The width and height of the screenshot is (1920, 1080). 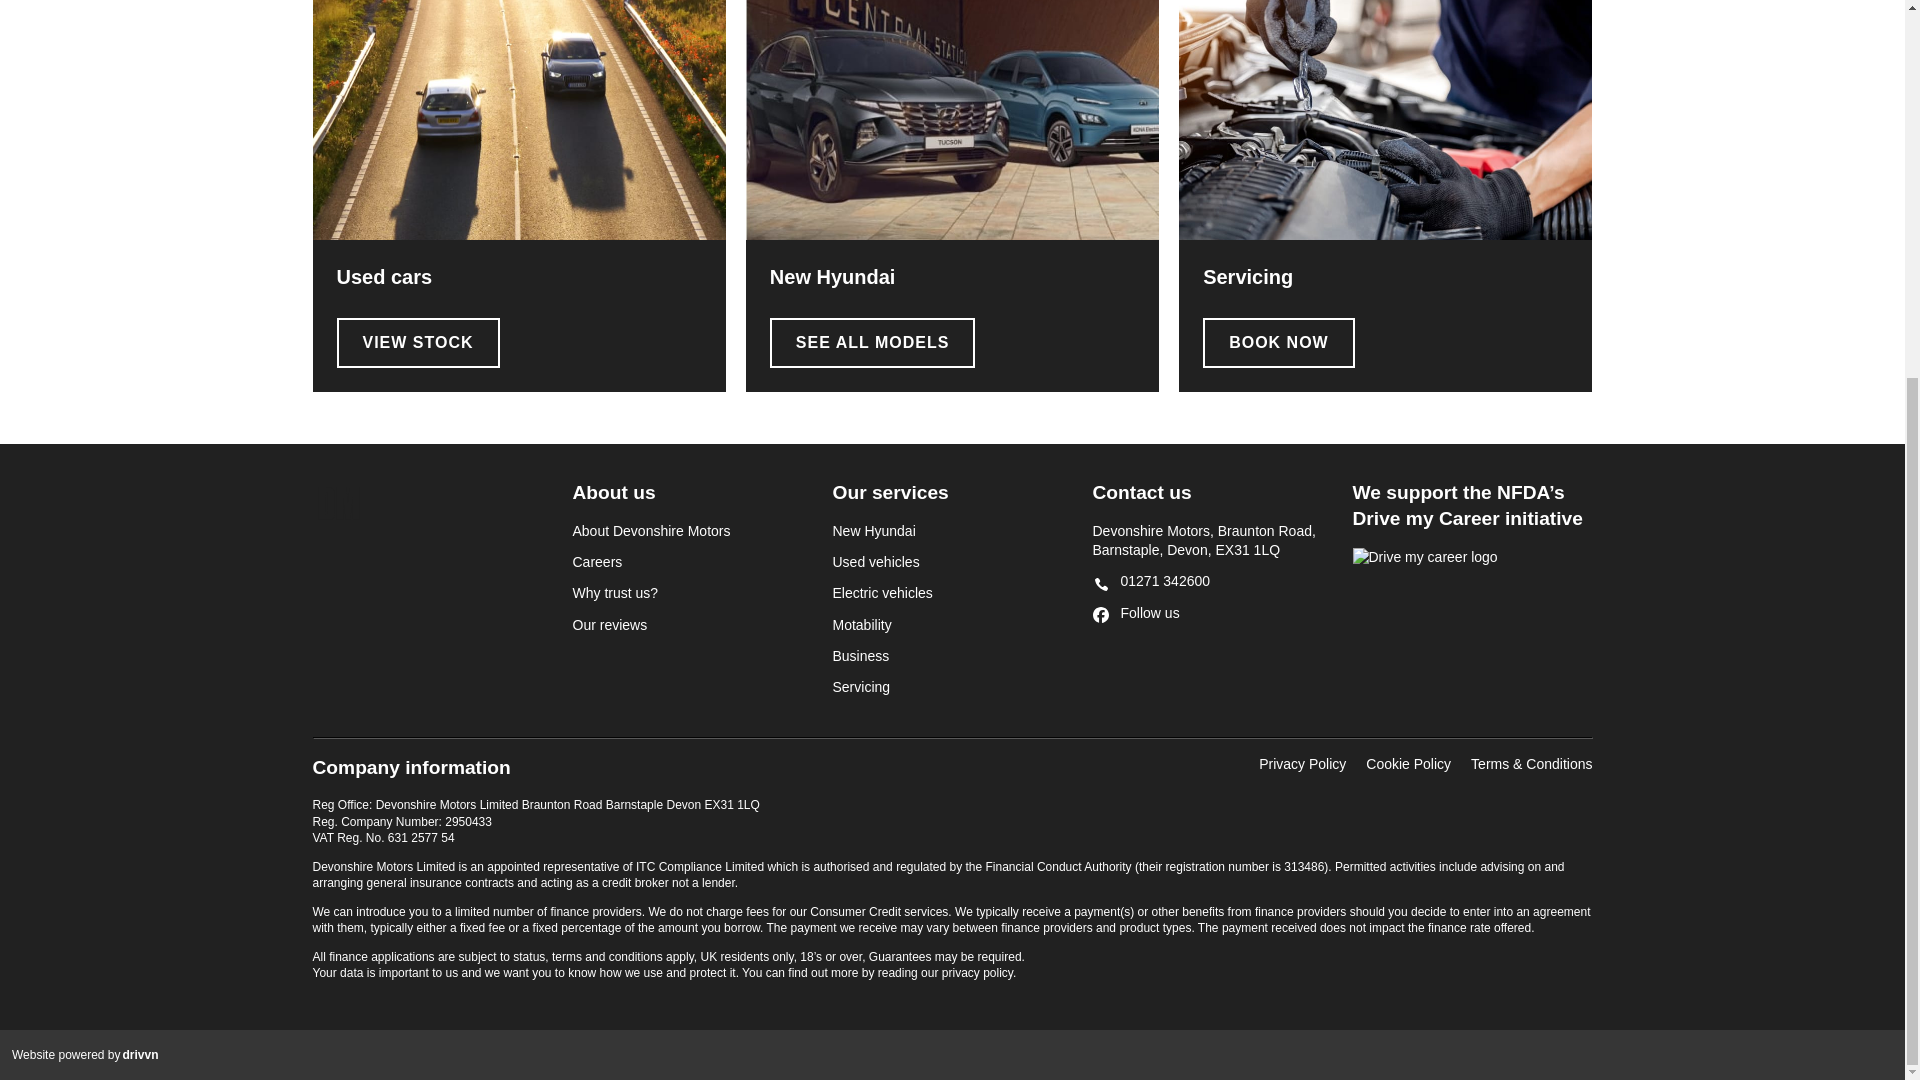 What do you see at coordinates (1279, 342) in the screenshot?
I see `BOOK NOW` at bounding box center [1279, 342].